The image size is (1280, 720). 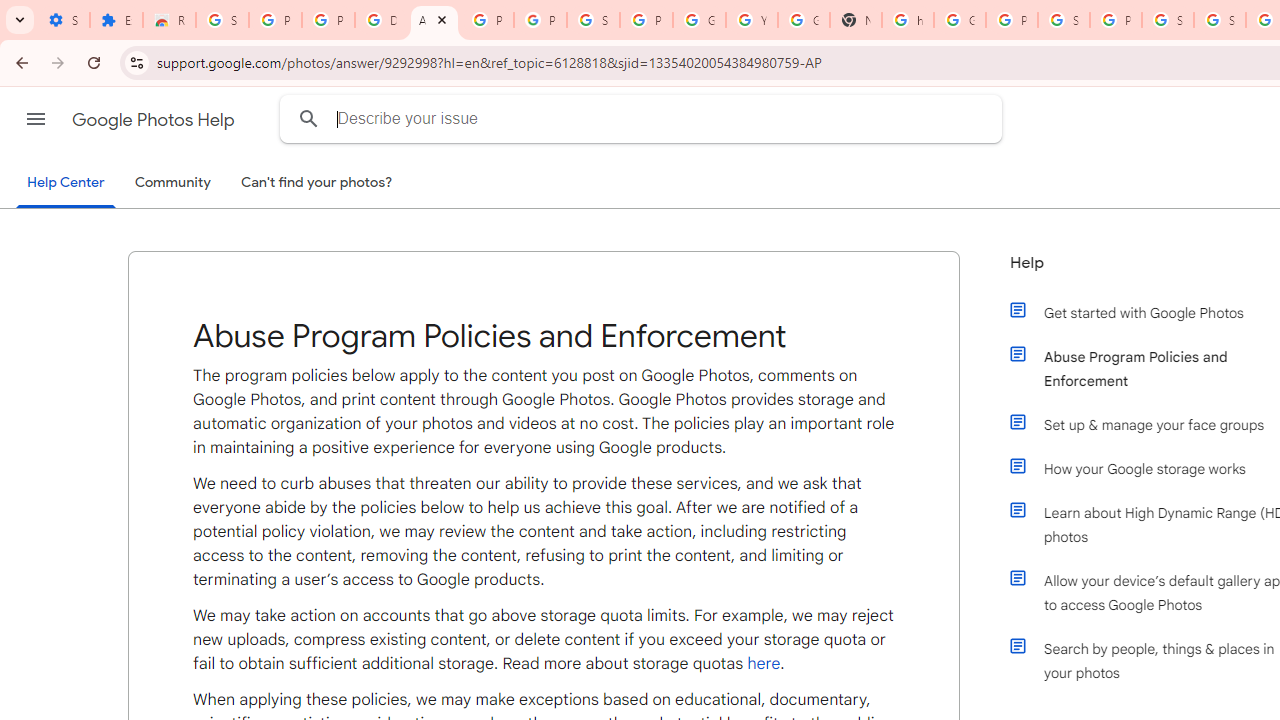 What do you see at coordinates (644, 118) in the screenshot?
I see `Describe your issue` at bounding box center [644, 118].